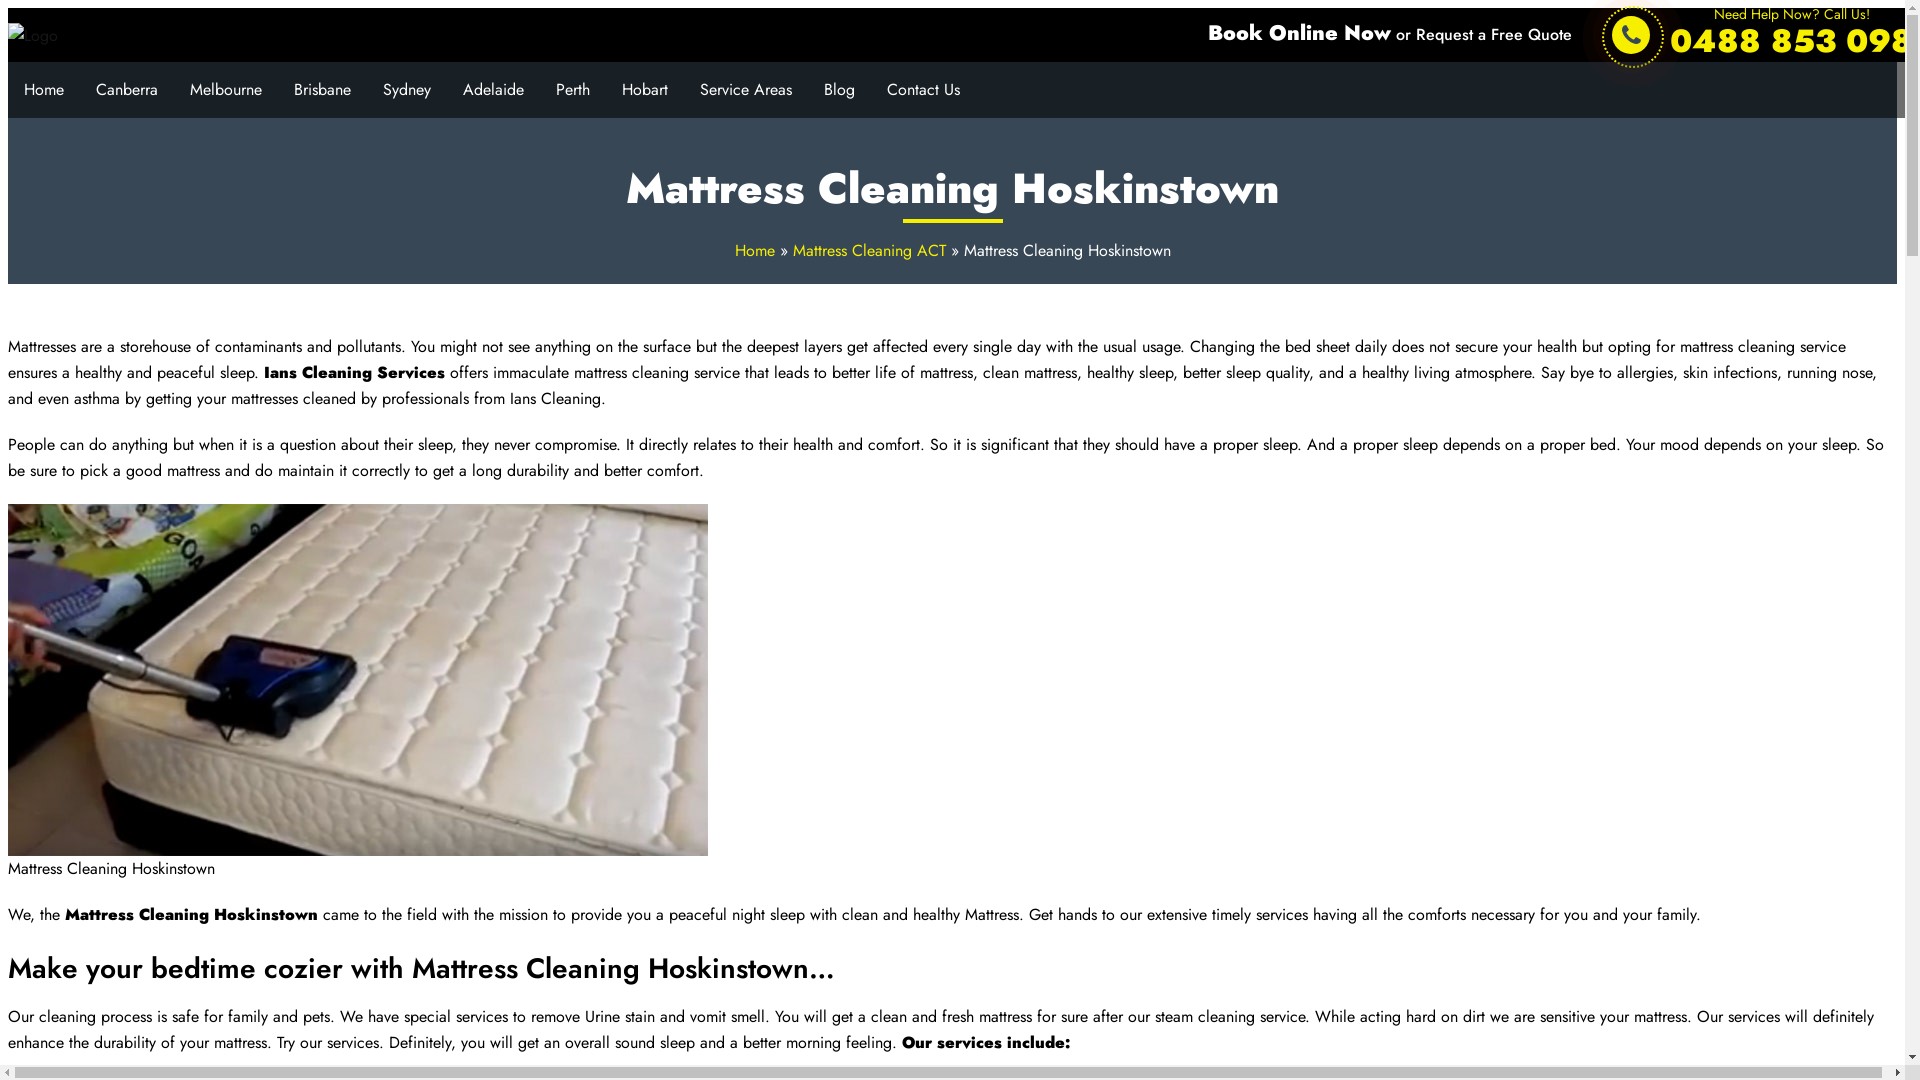 The image size is (1920, 1080). What do you see at coordinates (645, 90) in the screenshot?
I see `Hobart` at bounding box center [645, 90].